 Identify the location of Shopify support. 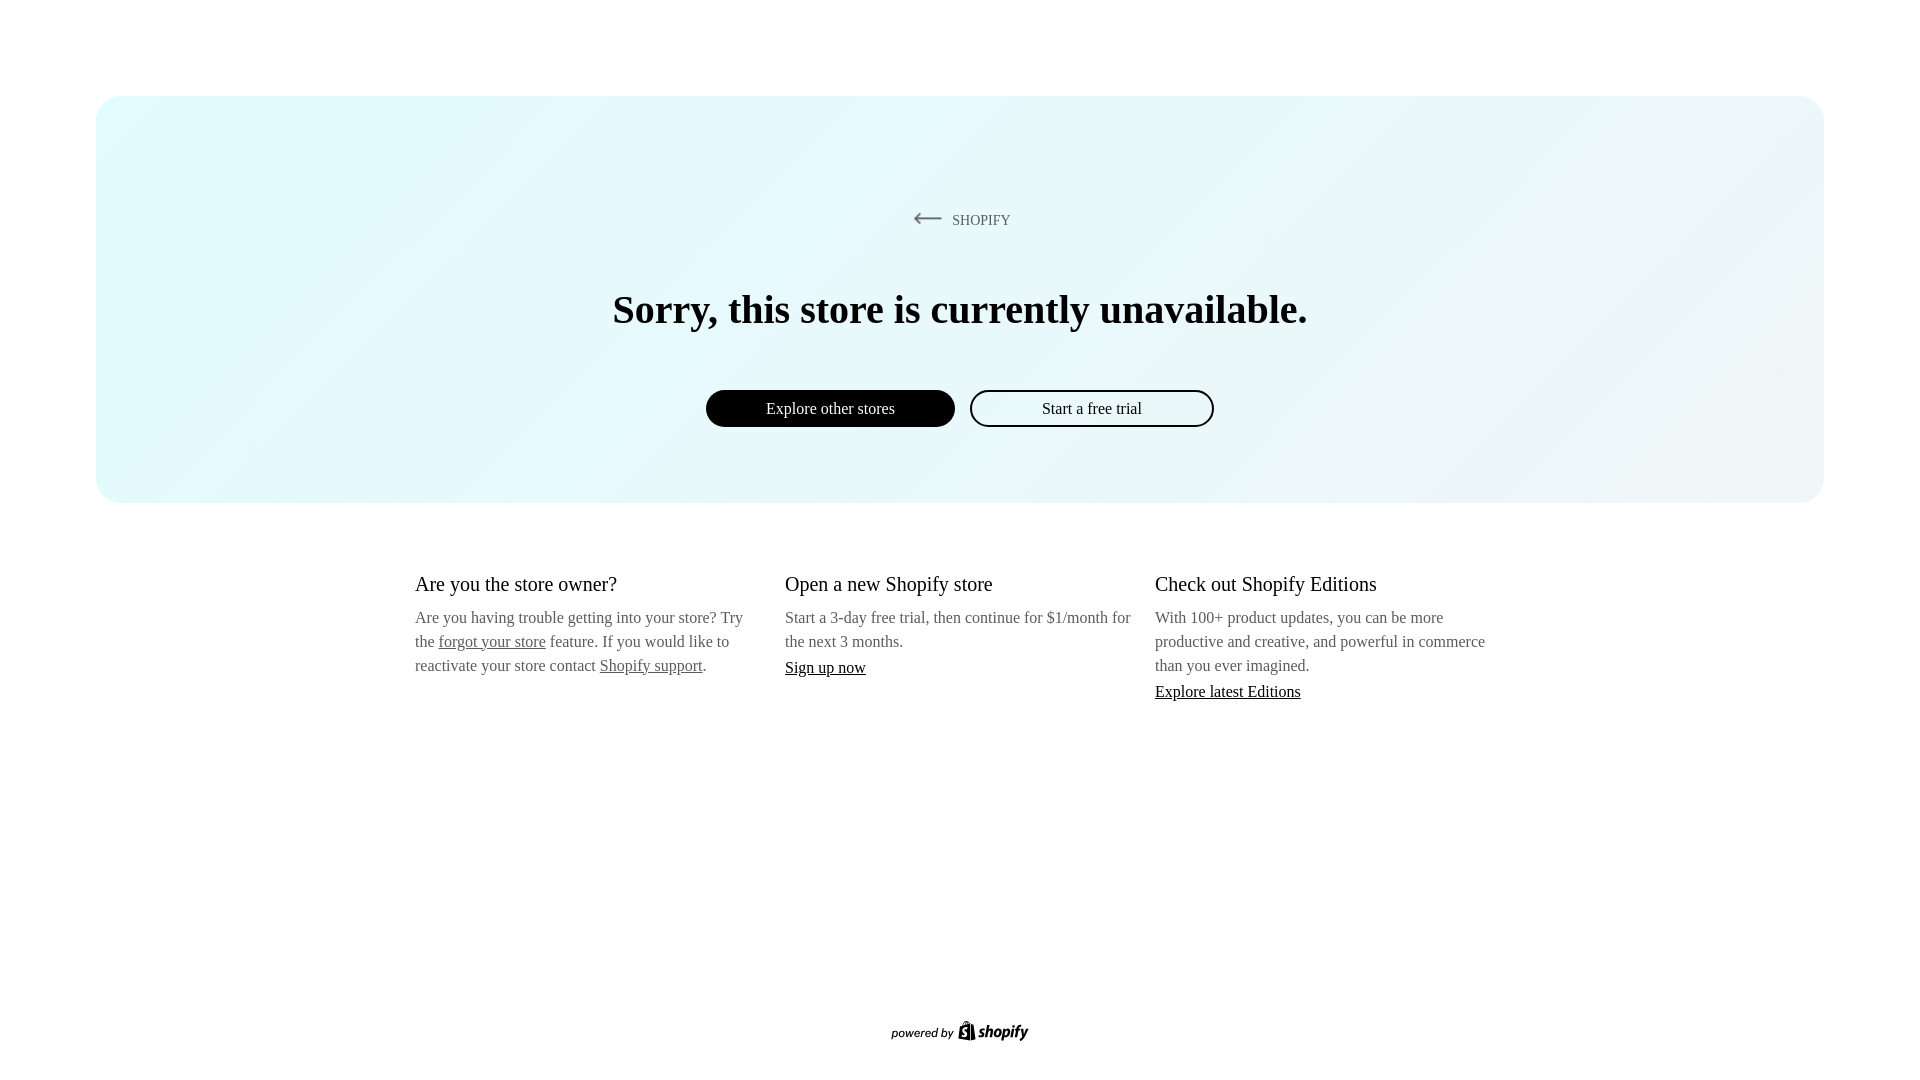
(650, 664).